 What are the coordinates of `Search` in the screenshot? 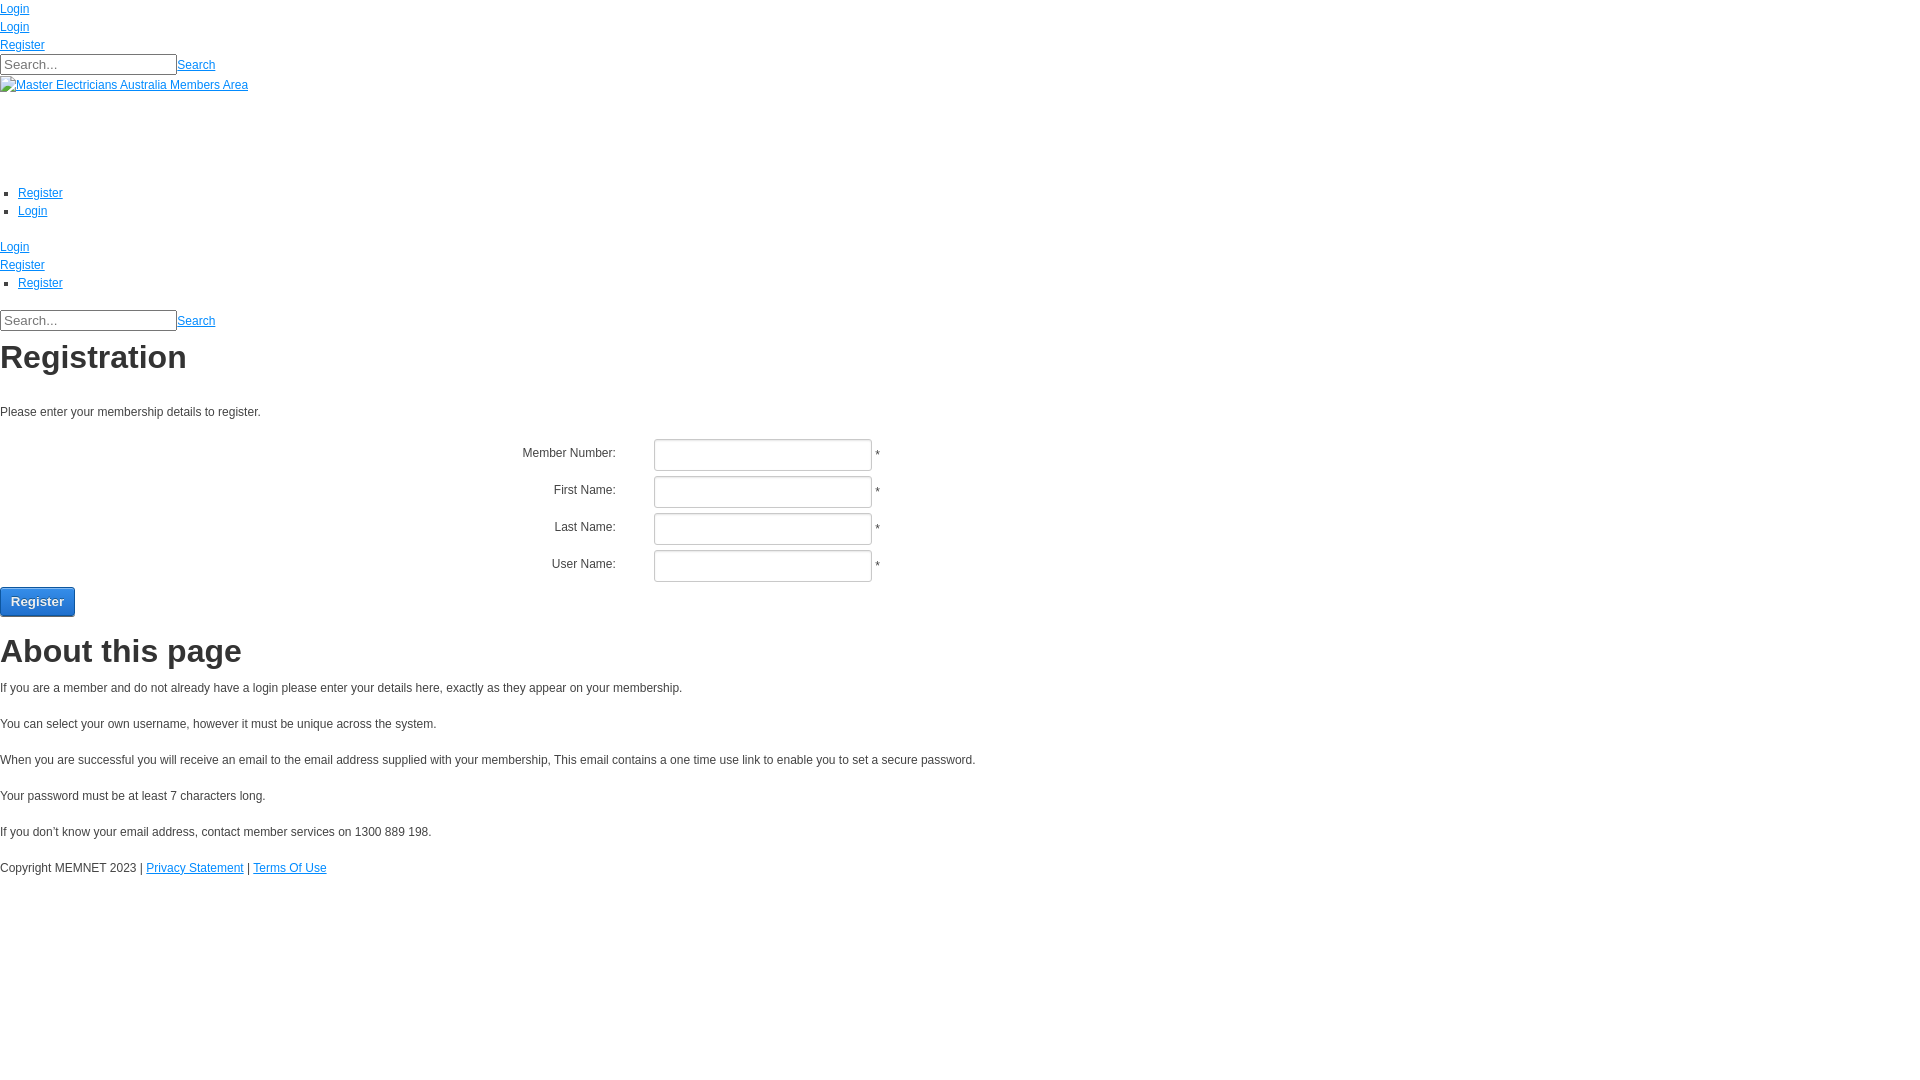 It's located at (196, 321).